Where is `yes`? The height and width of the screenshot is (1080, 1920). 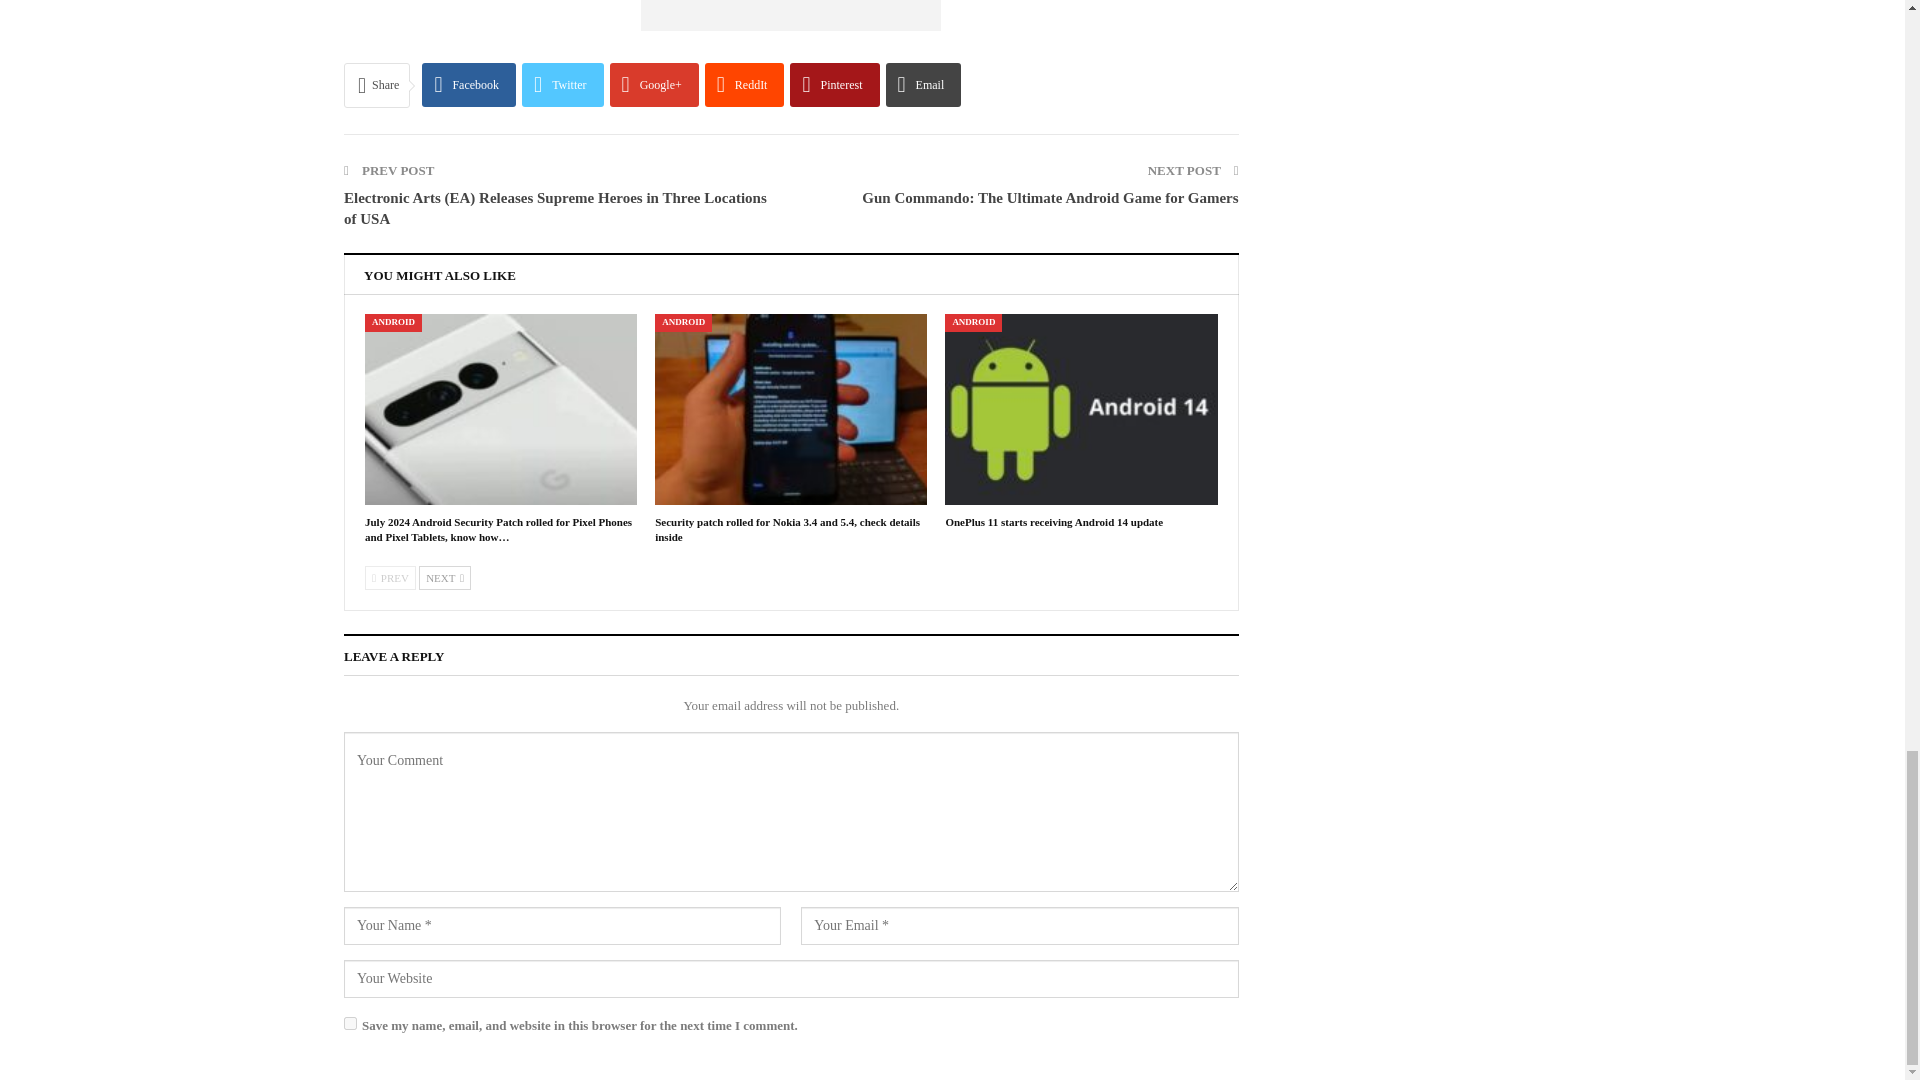
yes is located at coordinates (350, 1024).